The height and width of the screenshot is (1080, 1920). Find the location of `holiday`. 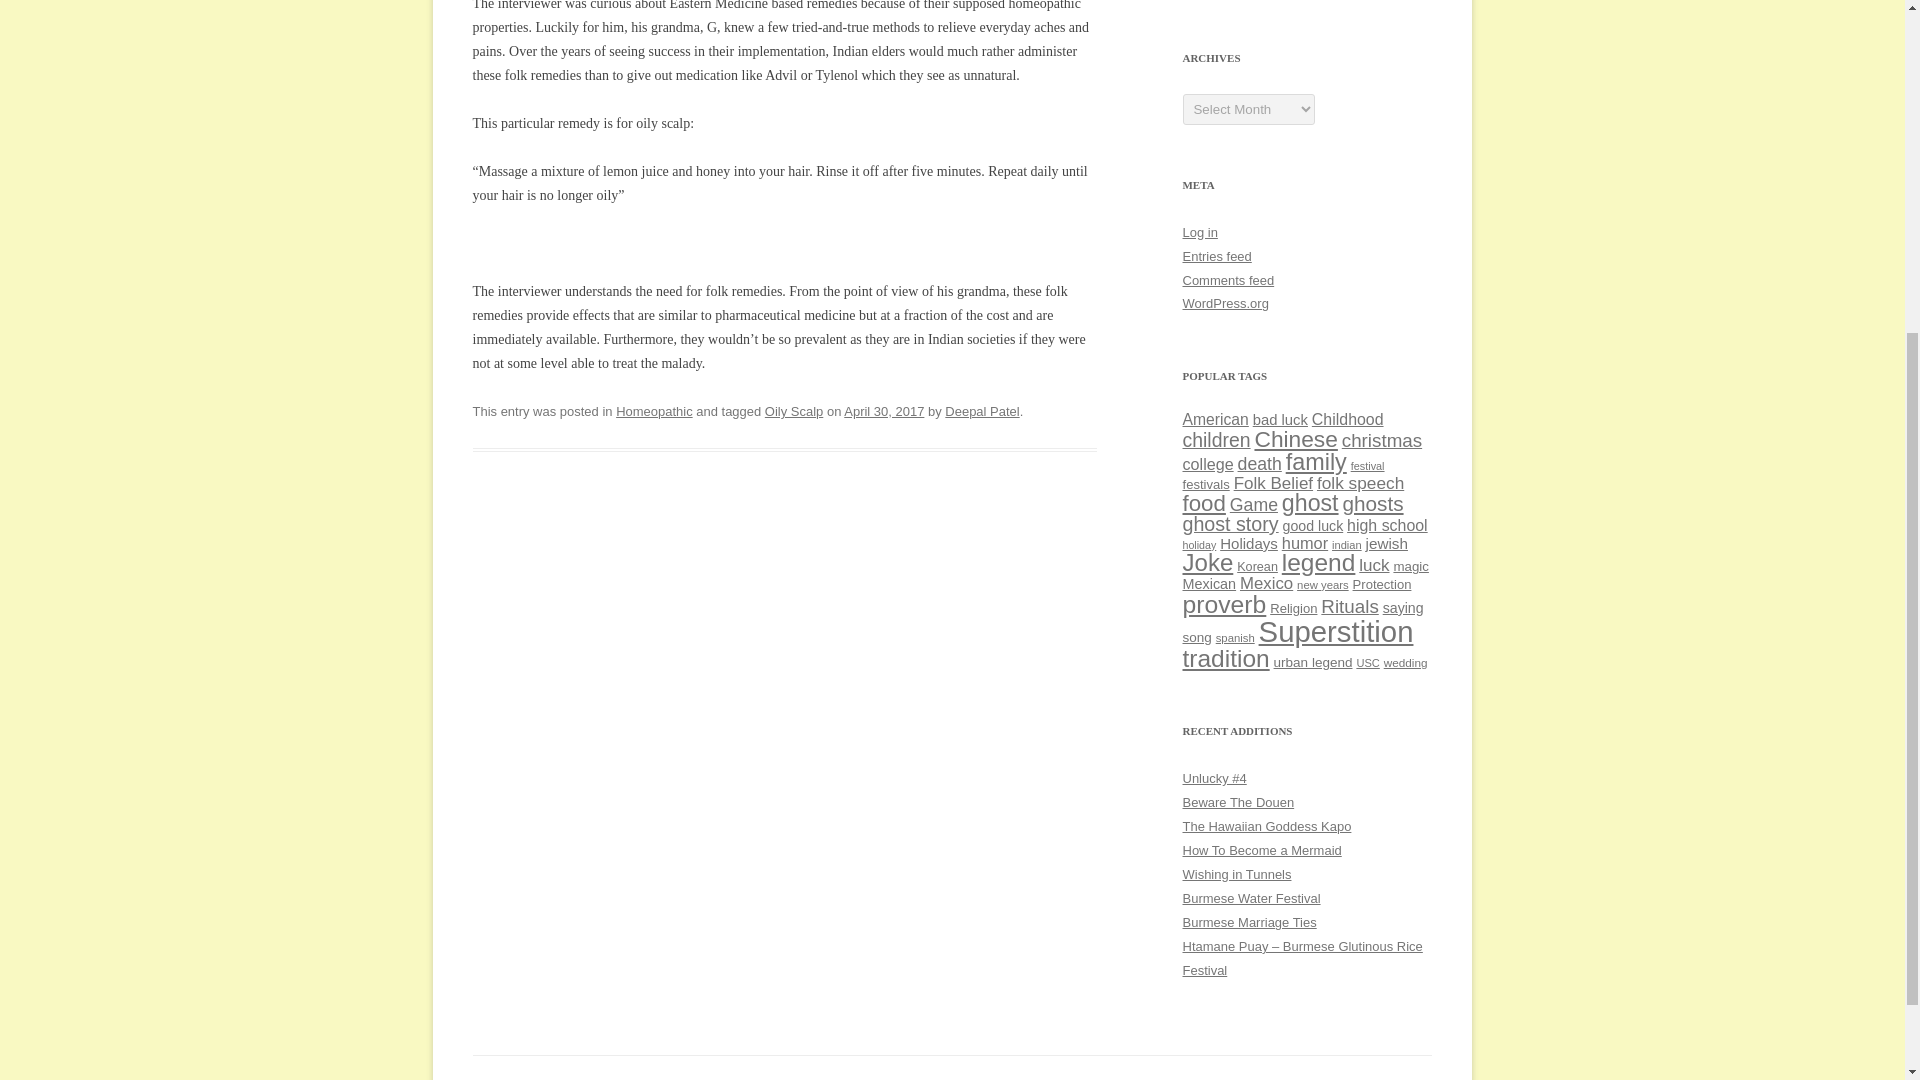

holiday is located at coordinates (1198, 544).